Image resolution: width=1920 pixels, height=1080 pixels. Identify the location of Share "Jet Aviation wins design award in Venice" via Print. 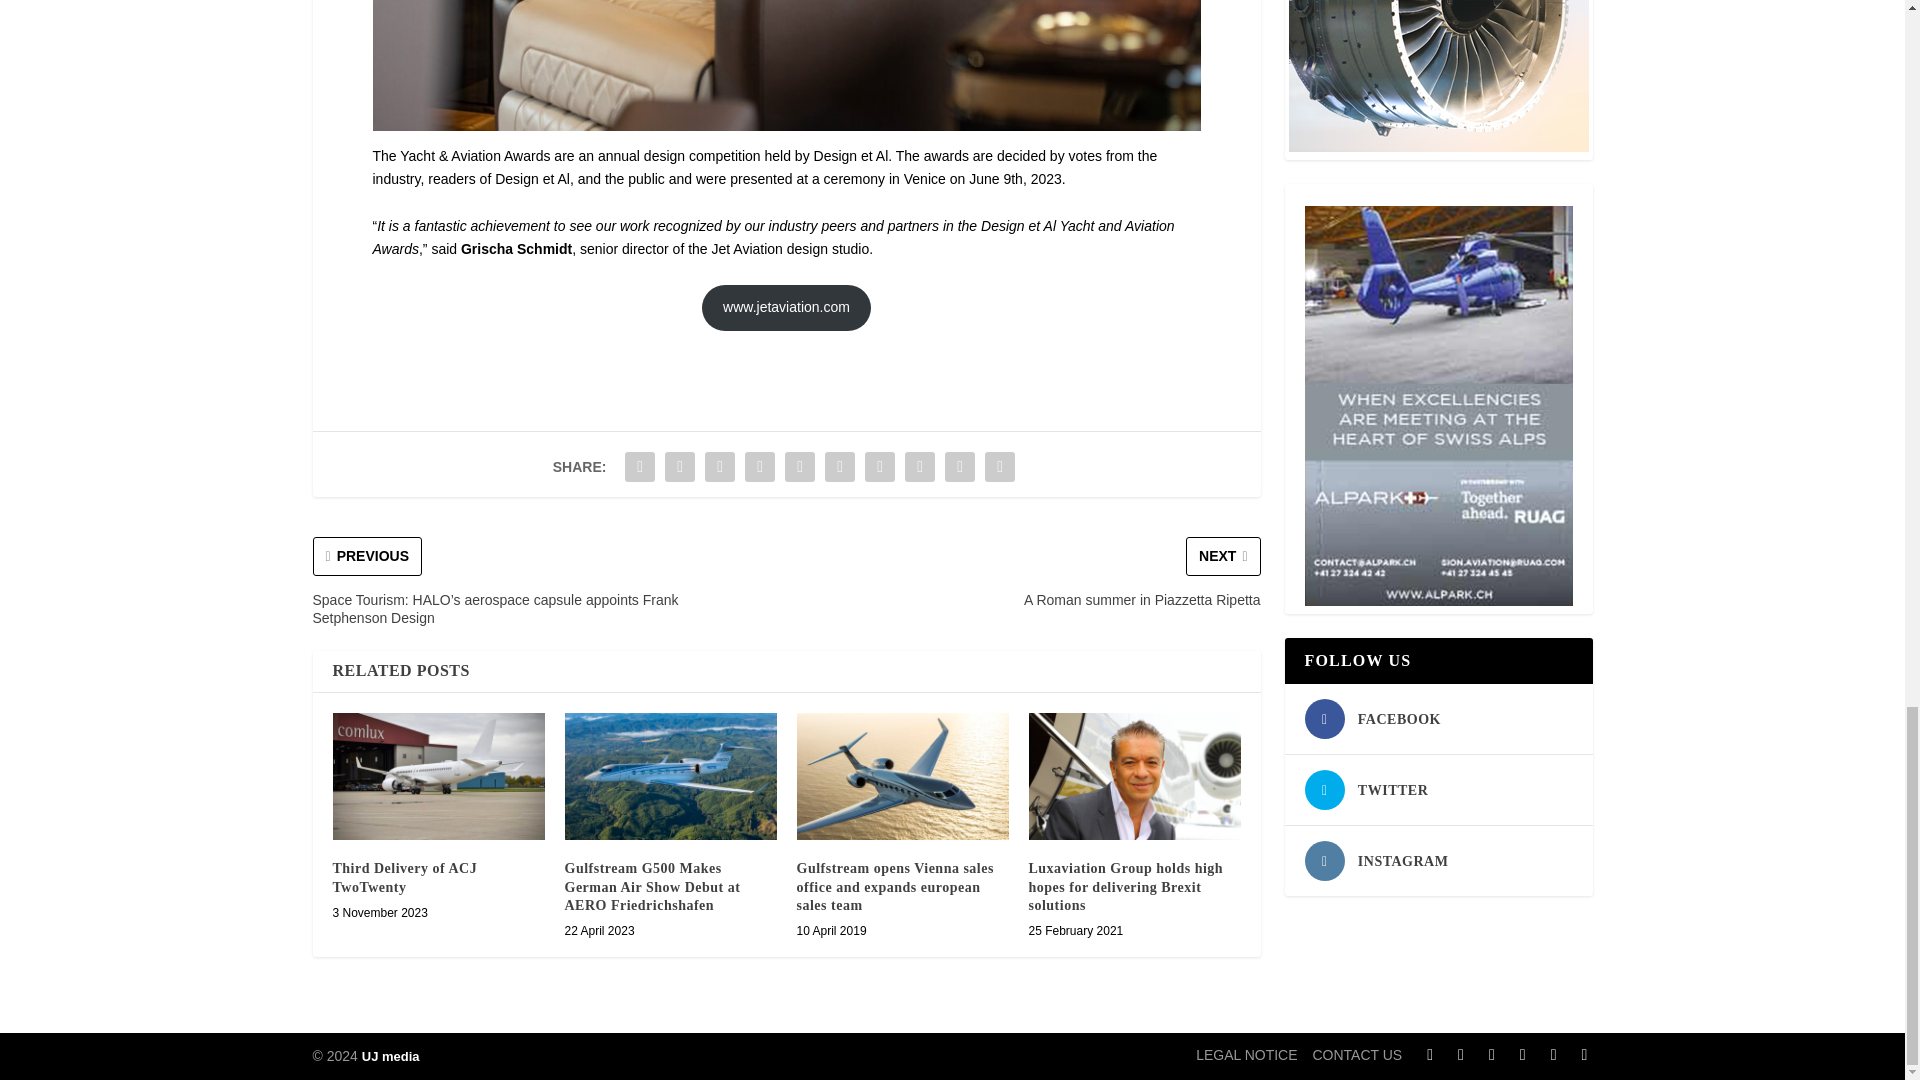
(999, 467).